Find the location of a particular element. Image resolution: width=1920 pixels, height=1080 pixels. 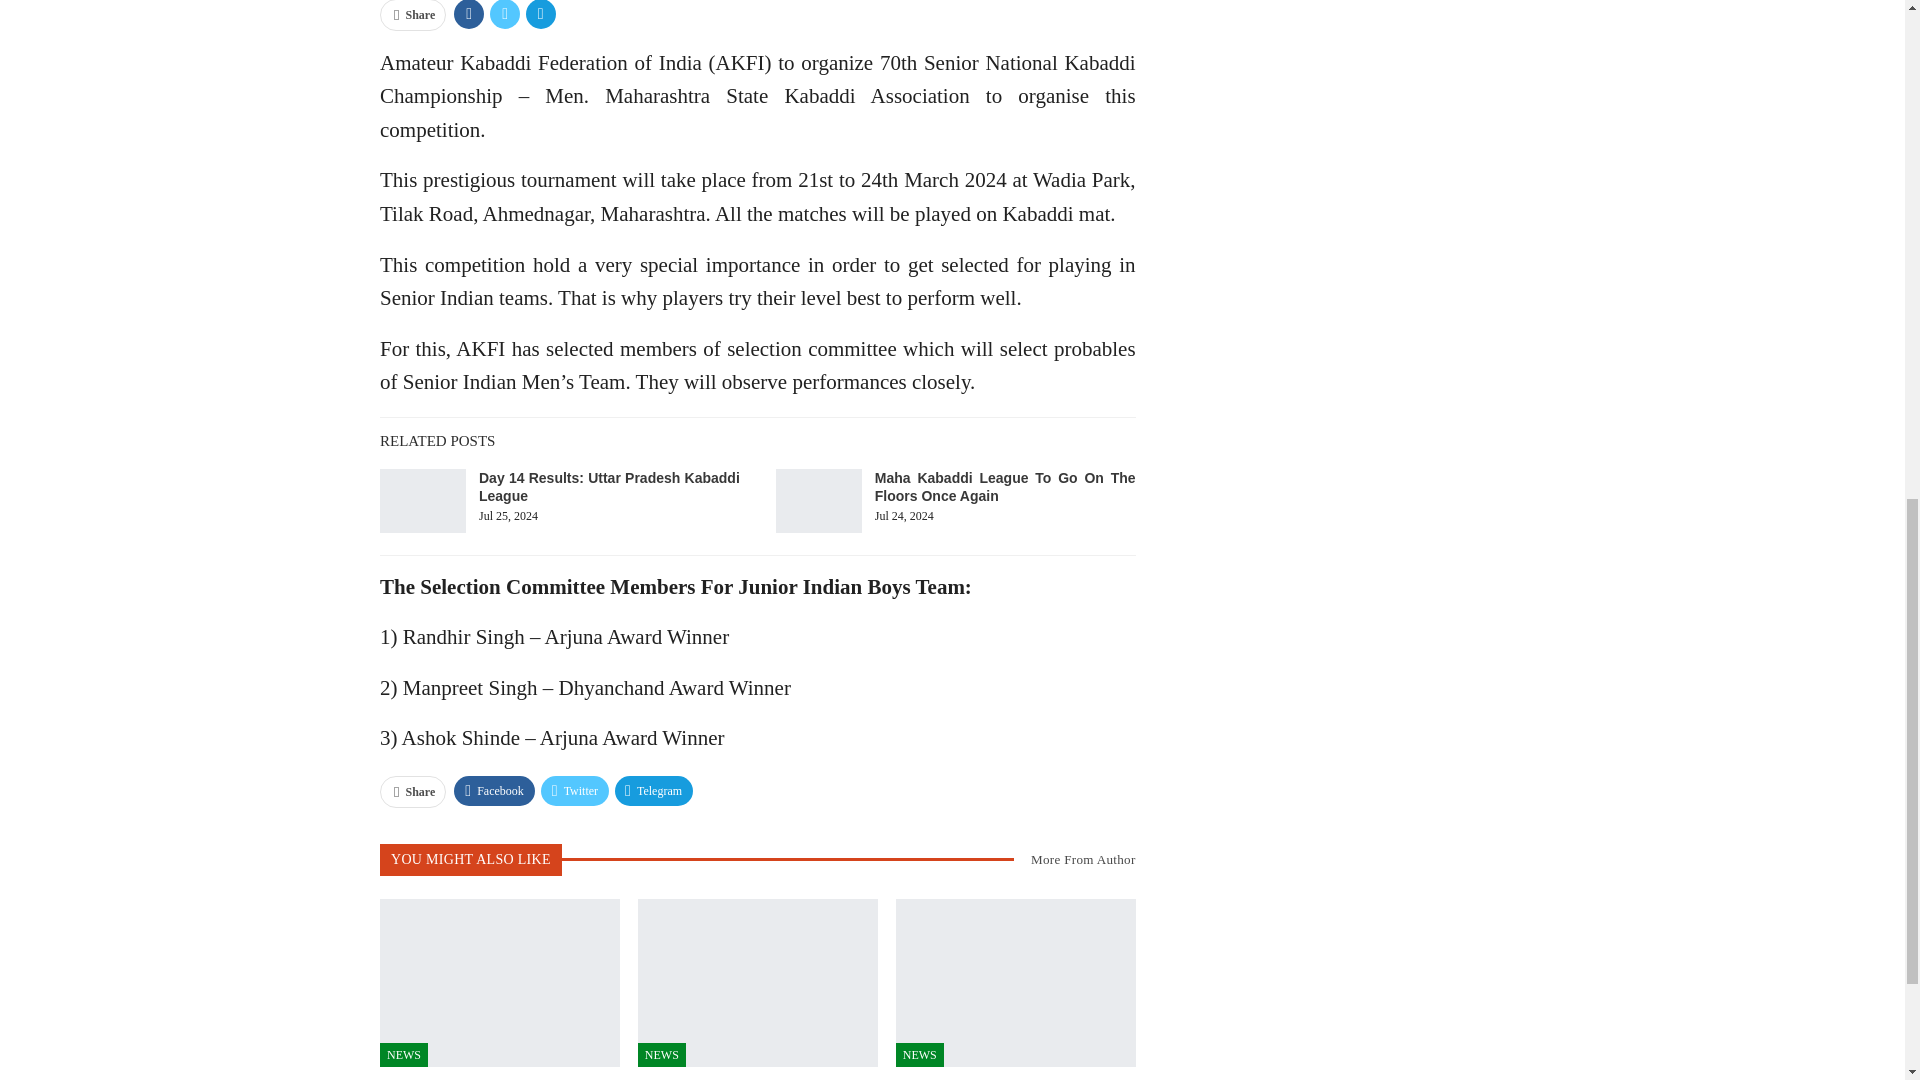

NEWS is located at coordinates (404, 1055).